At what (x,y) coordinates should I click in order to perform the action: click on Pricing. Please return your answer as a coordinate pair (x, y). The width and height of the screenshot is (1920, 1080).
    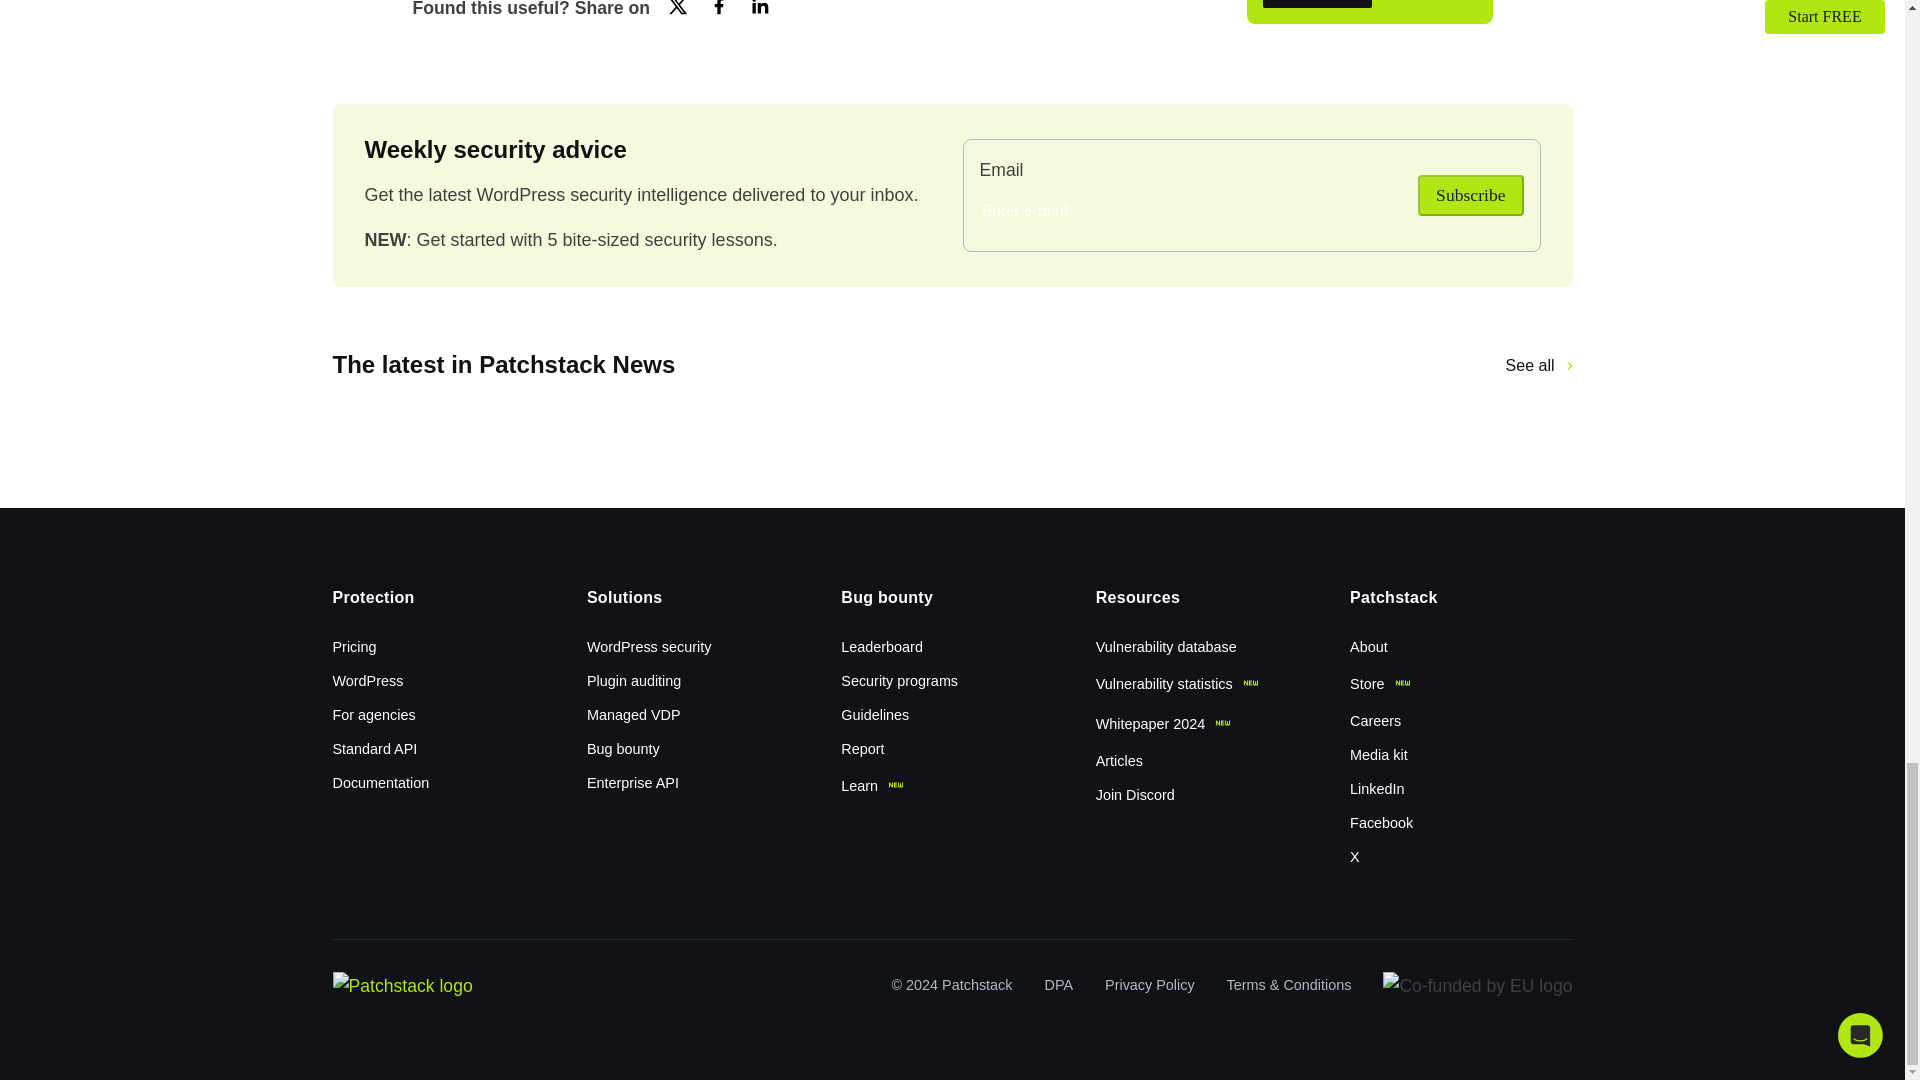
    Looking at the image, I should click on (368, 648).